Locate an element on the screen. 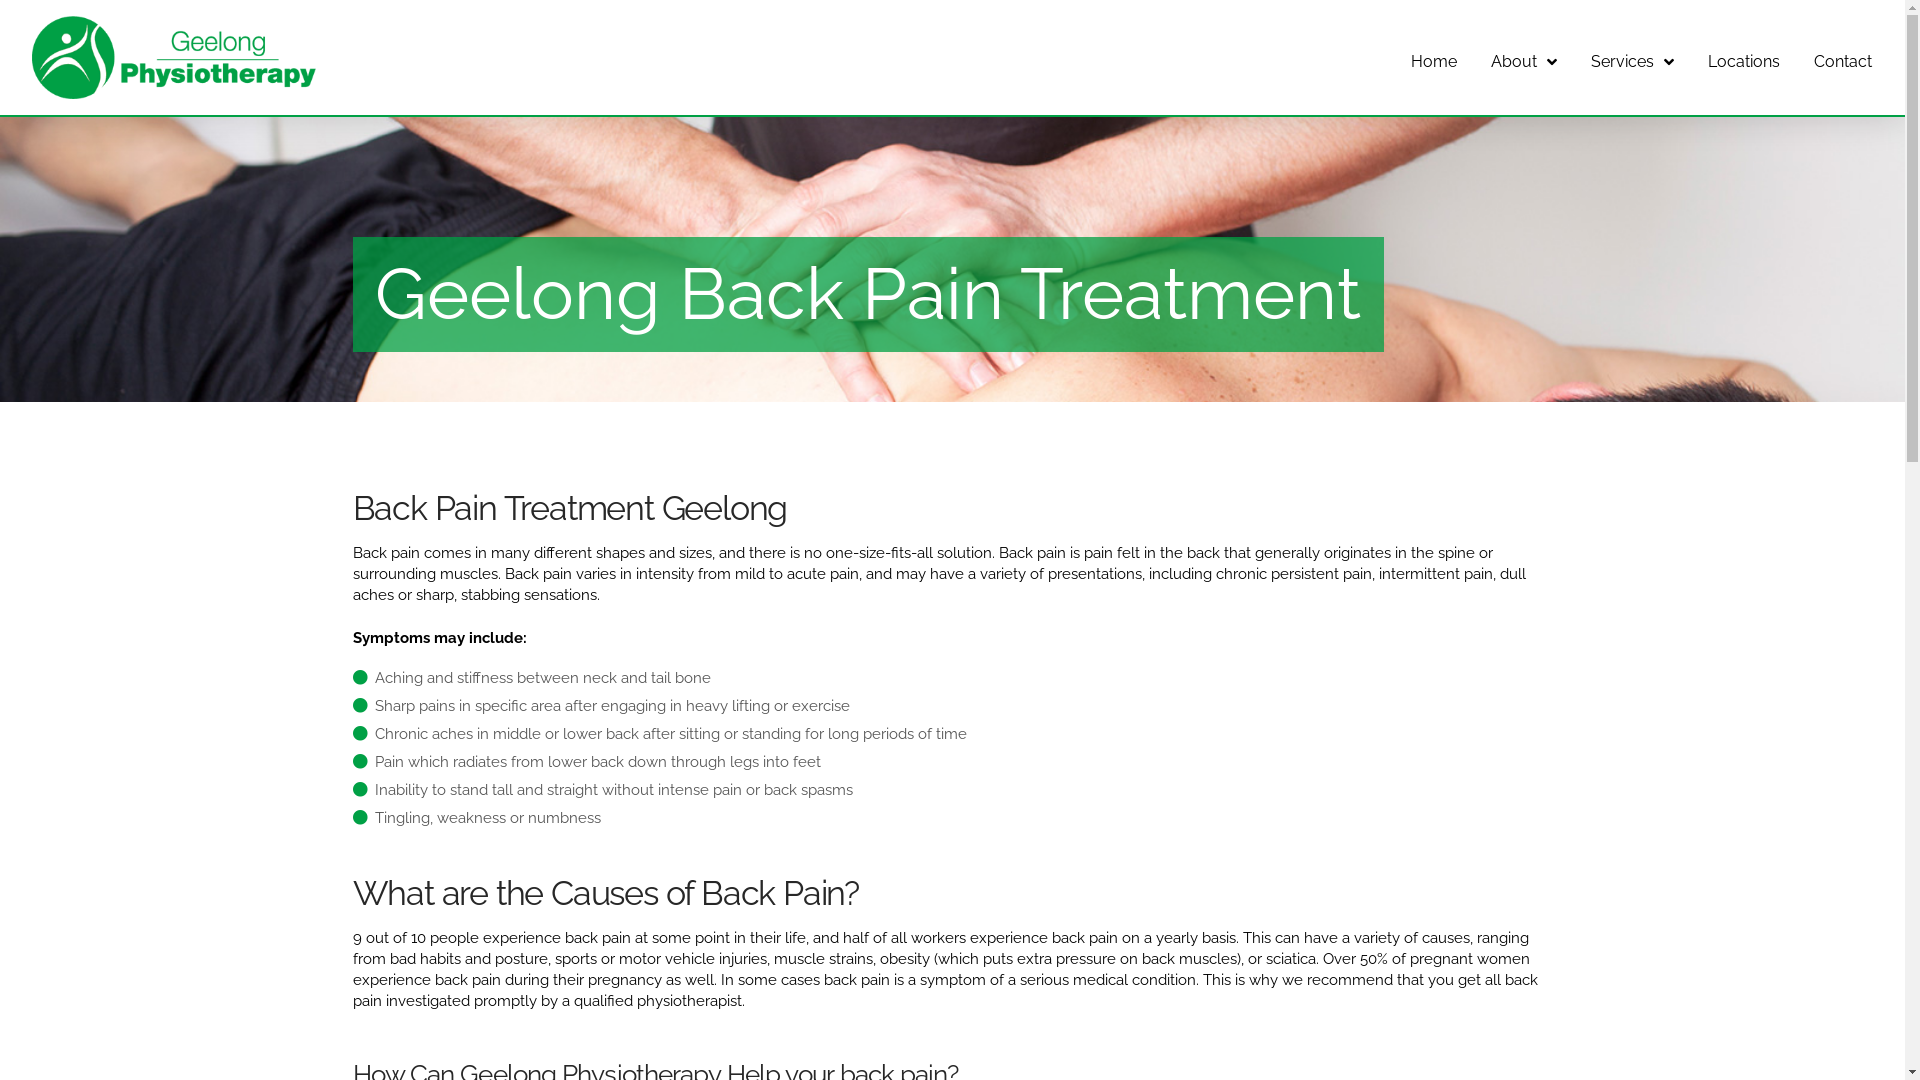 The width and height of the screenshot is (1920, 1080). Services is located at coordinates (1632, 58).